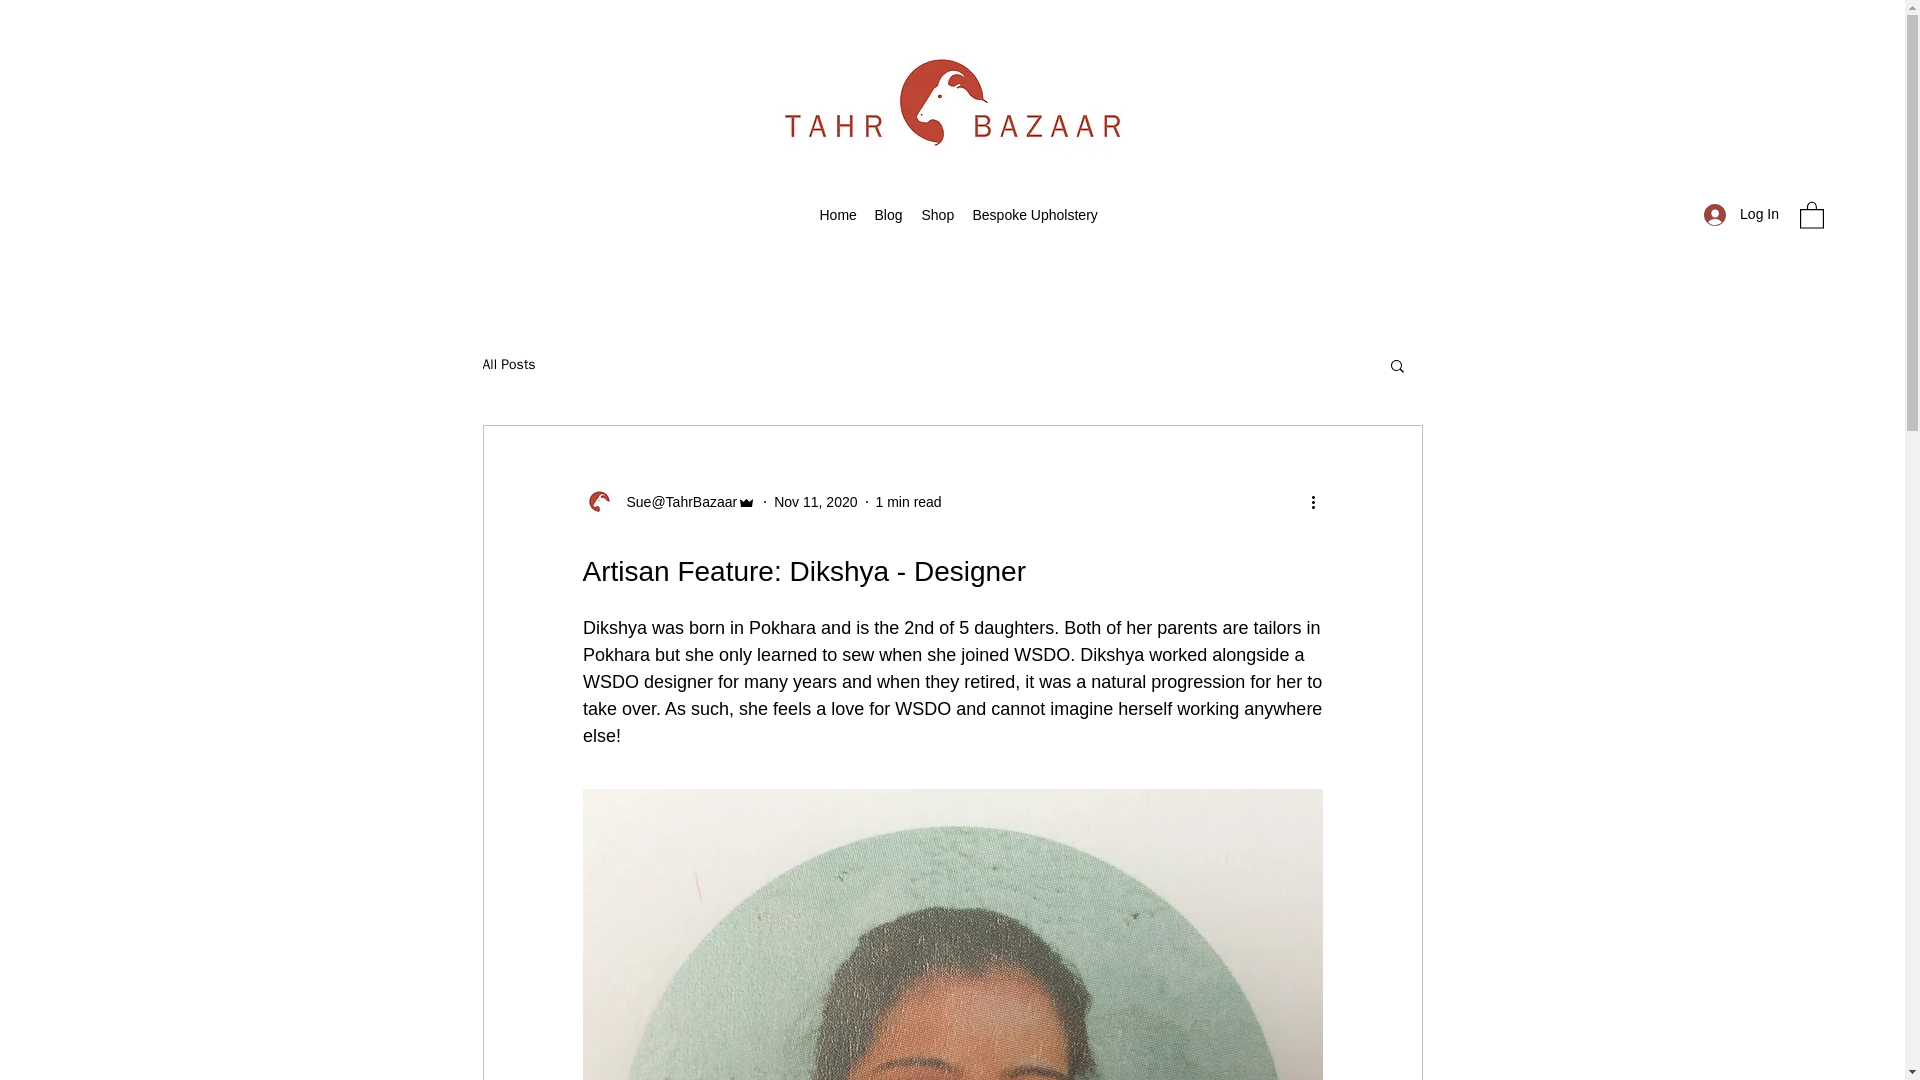 This screenshot has width=1920, height=1080. What do you see at coordinates (938, 214) in the screenshot?
I see `Shop` at bounding box center [938, 214].